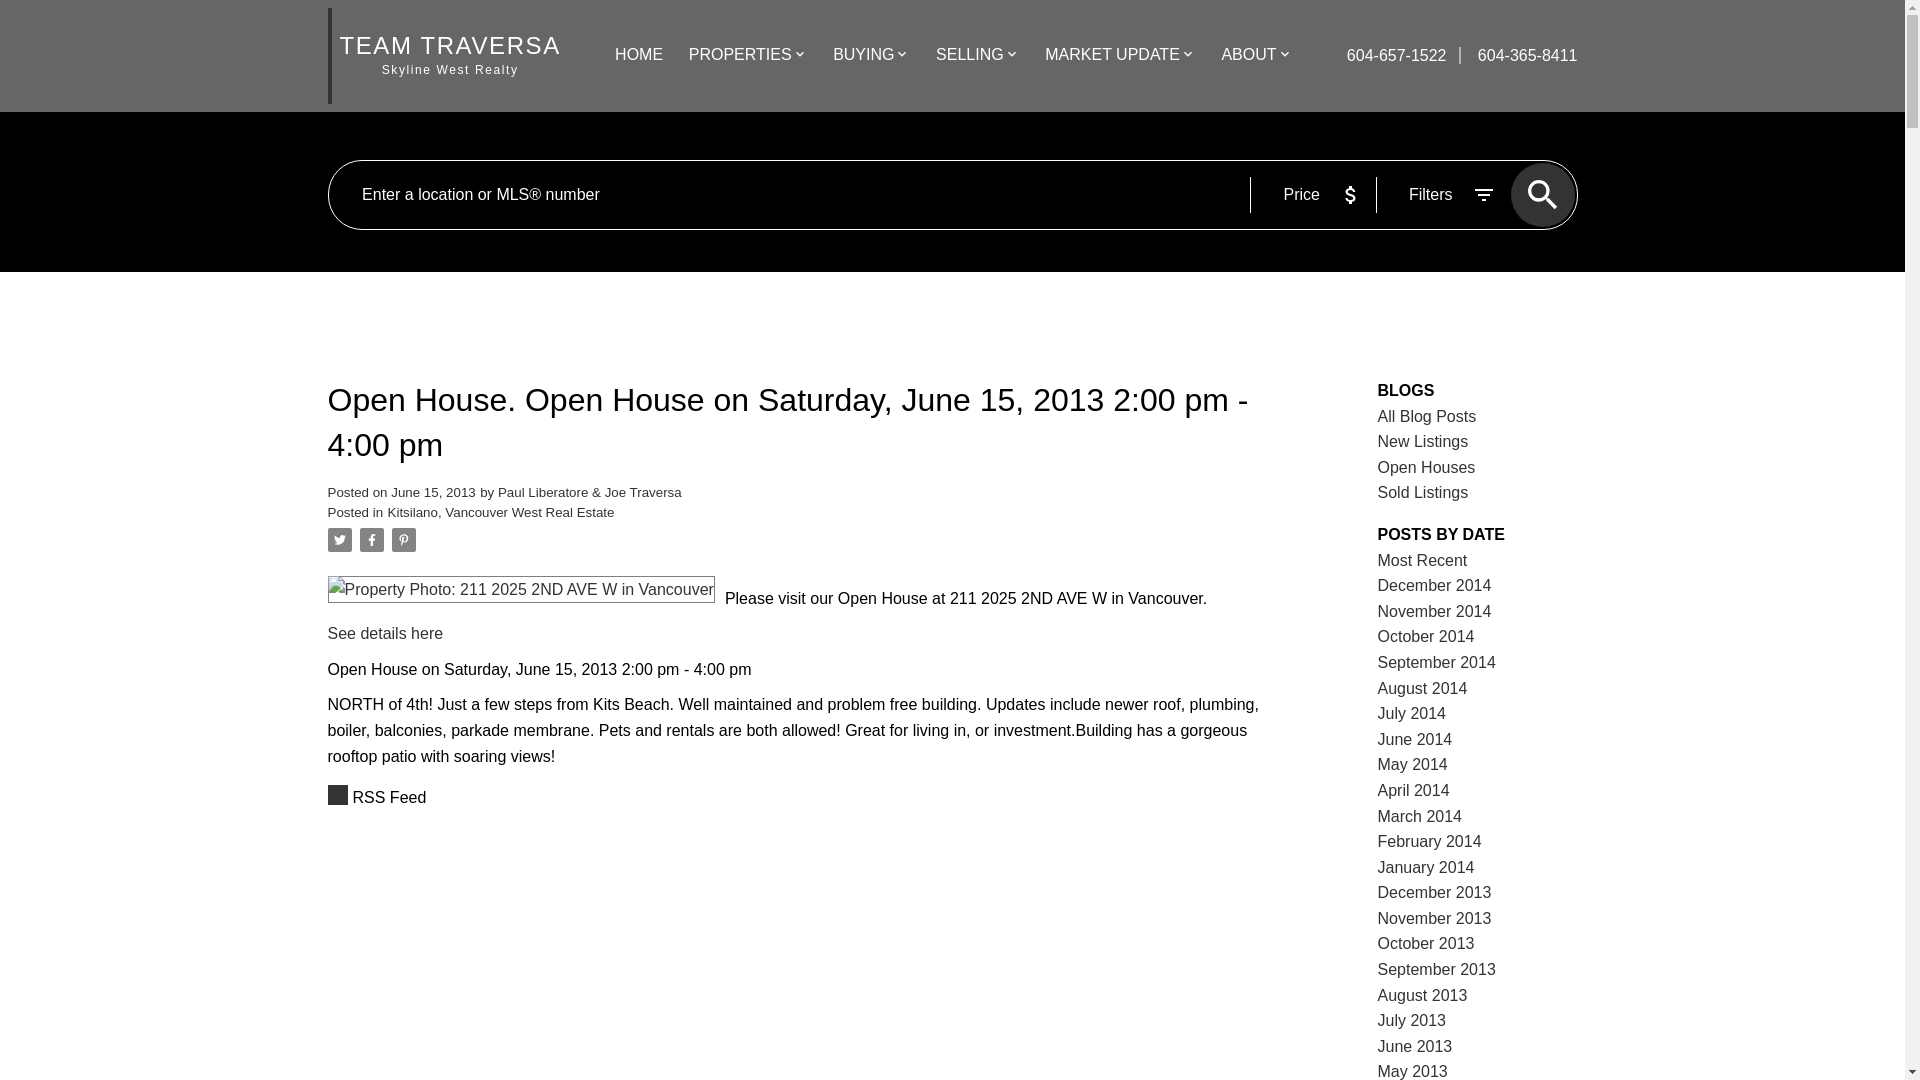  Describe the element at coordinates (1518, 55) in the screenshot. I see `  604-365-8411` at that location.